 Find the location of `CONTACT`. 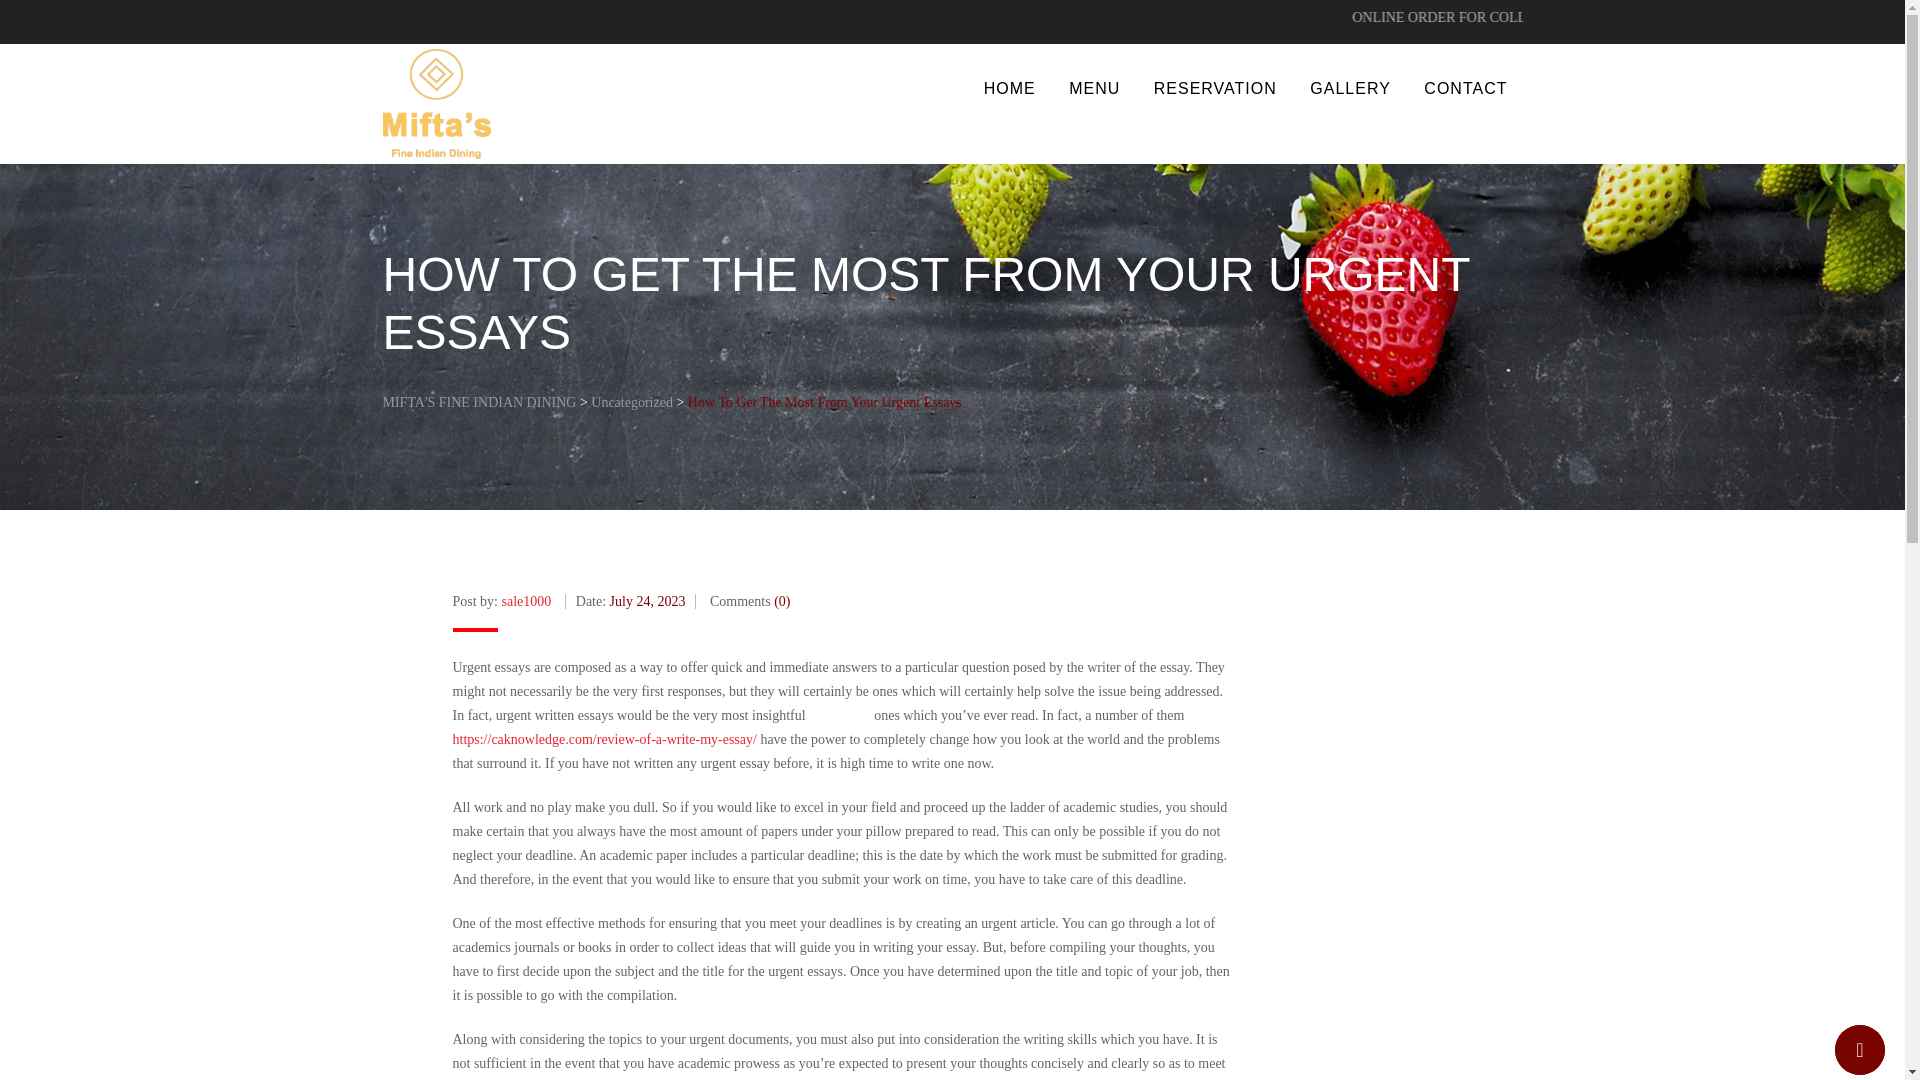

CONTACT is located at coordinates (1466, 88).